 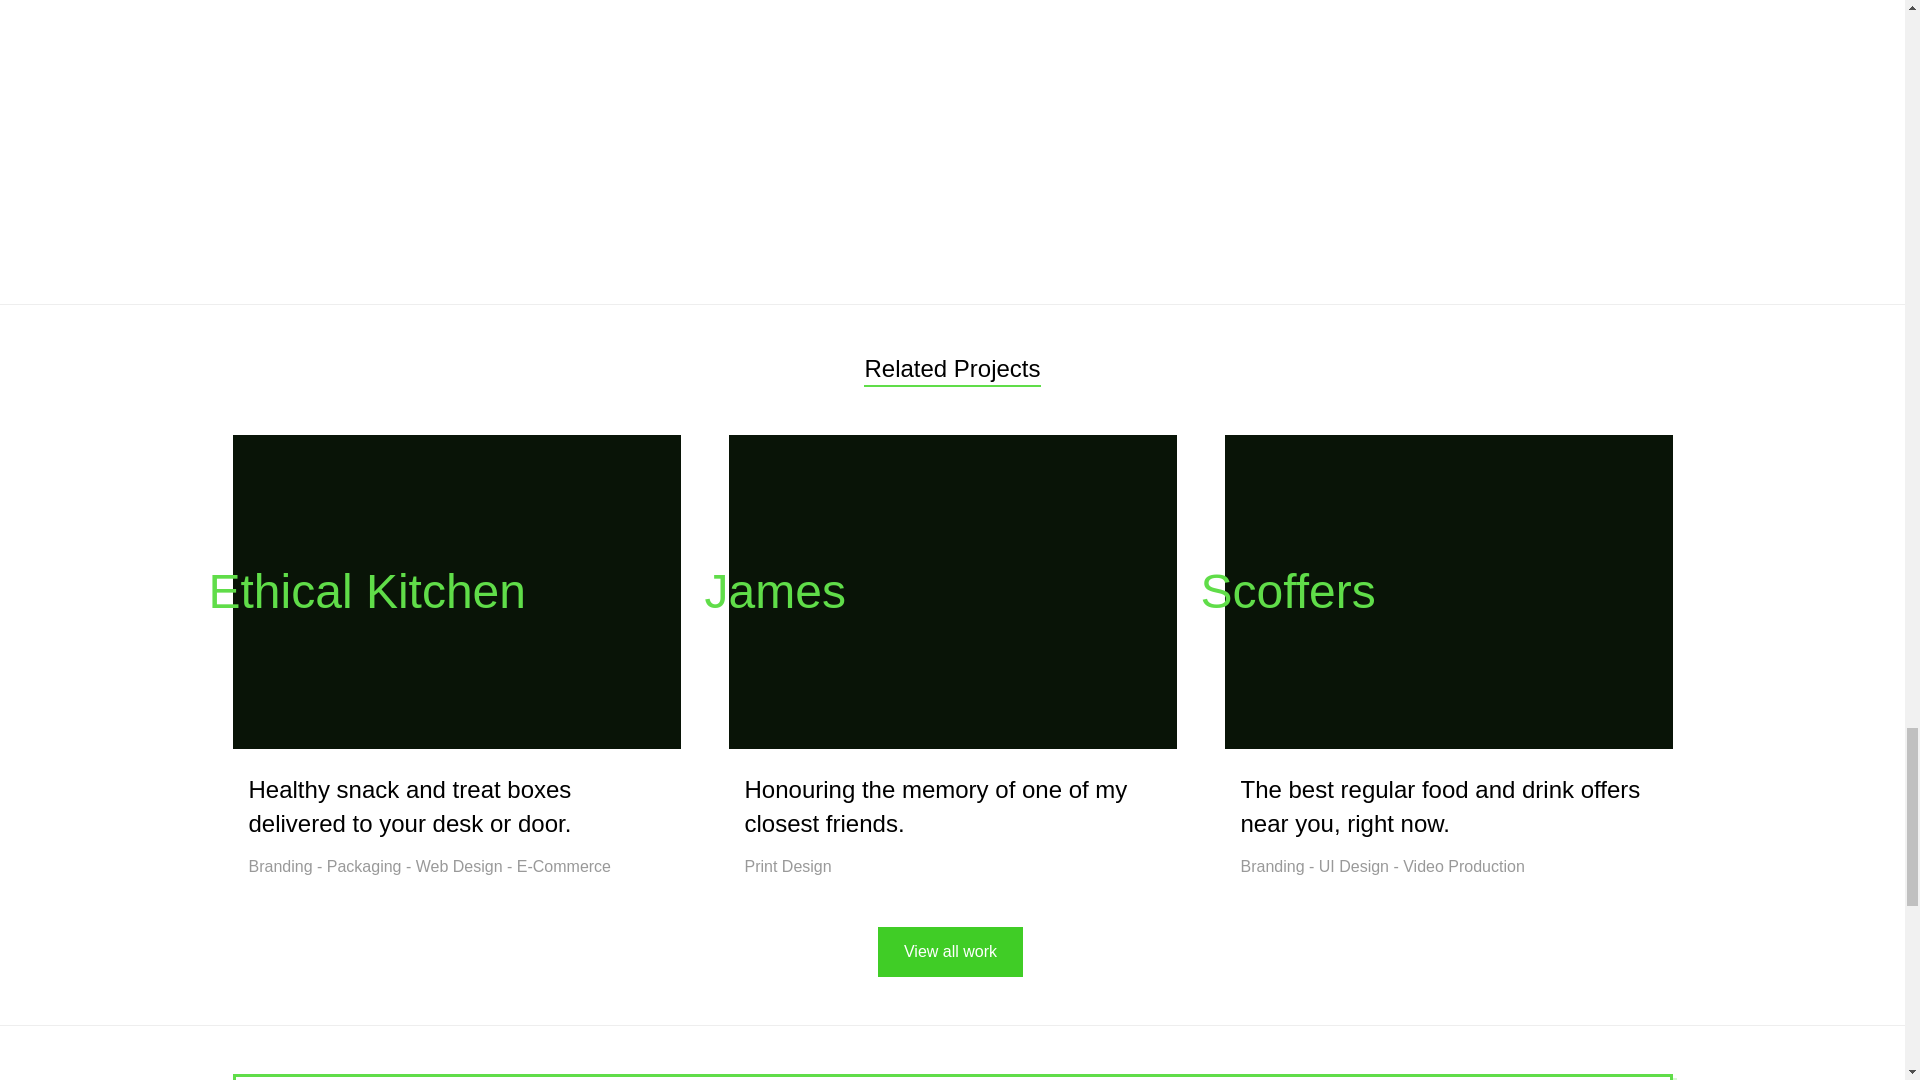 I want to click on Scoffers, so click(x=1448, y=592).